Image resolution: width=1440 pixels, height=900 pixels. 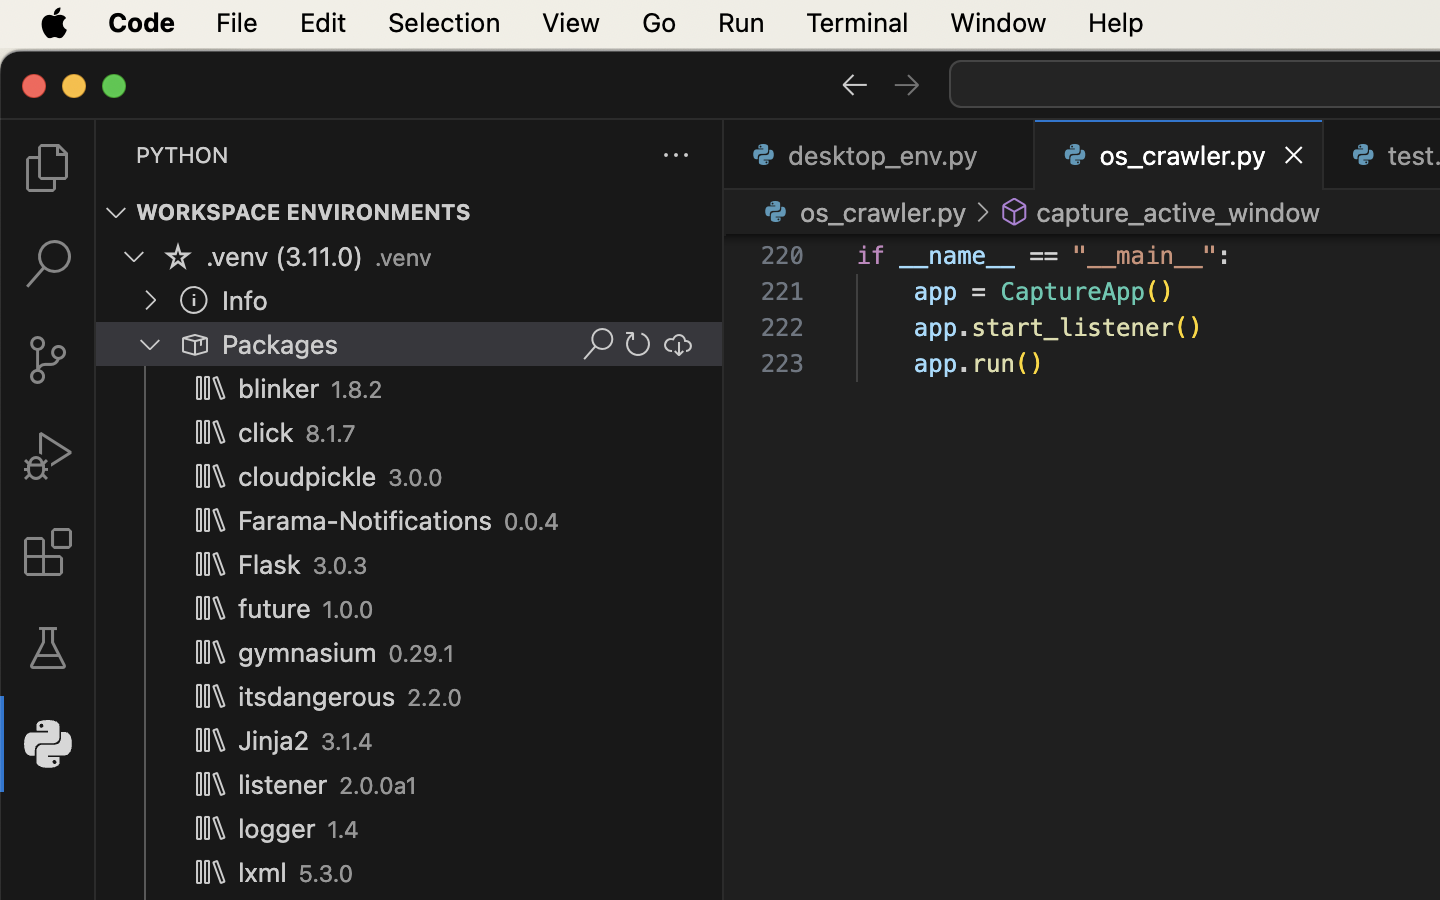 I want to click on 8.1.7, so click(x=331, y=434).